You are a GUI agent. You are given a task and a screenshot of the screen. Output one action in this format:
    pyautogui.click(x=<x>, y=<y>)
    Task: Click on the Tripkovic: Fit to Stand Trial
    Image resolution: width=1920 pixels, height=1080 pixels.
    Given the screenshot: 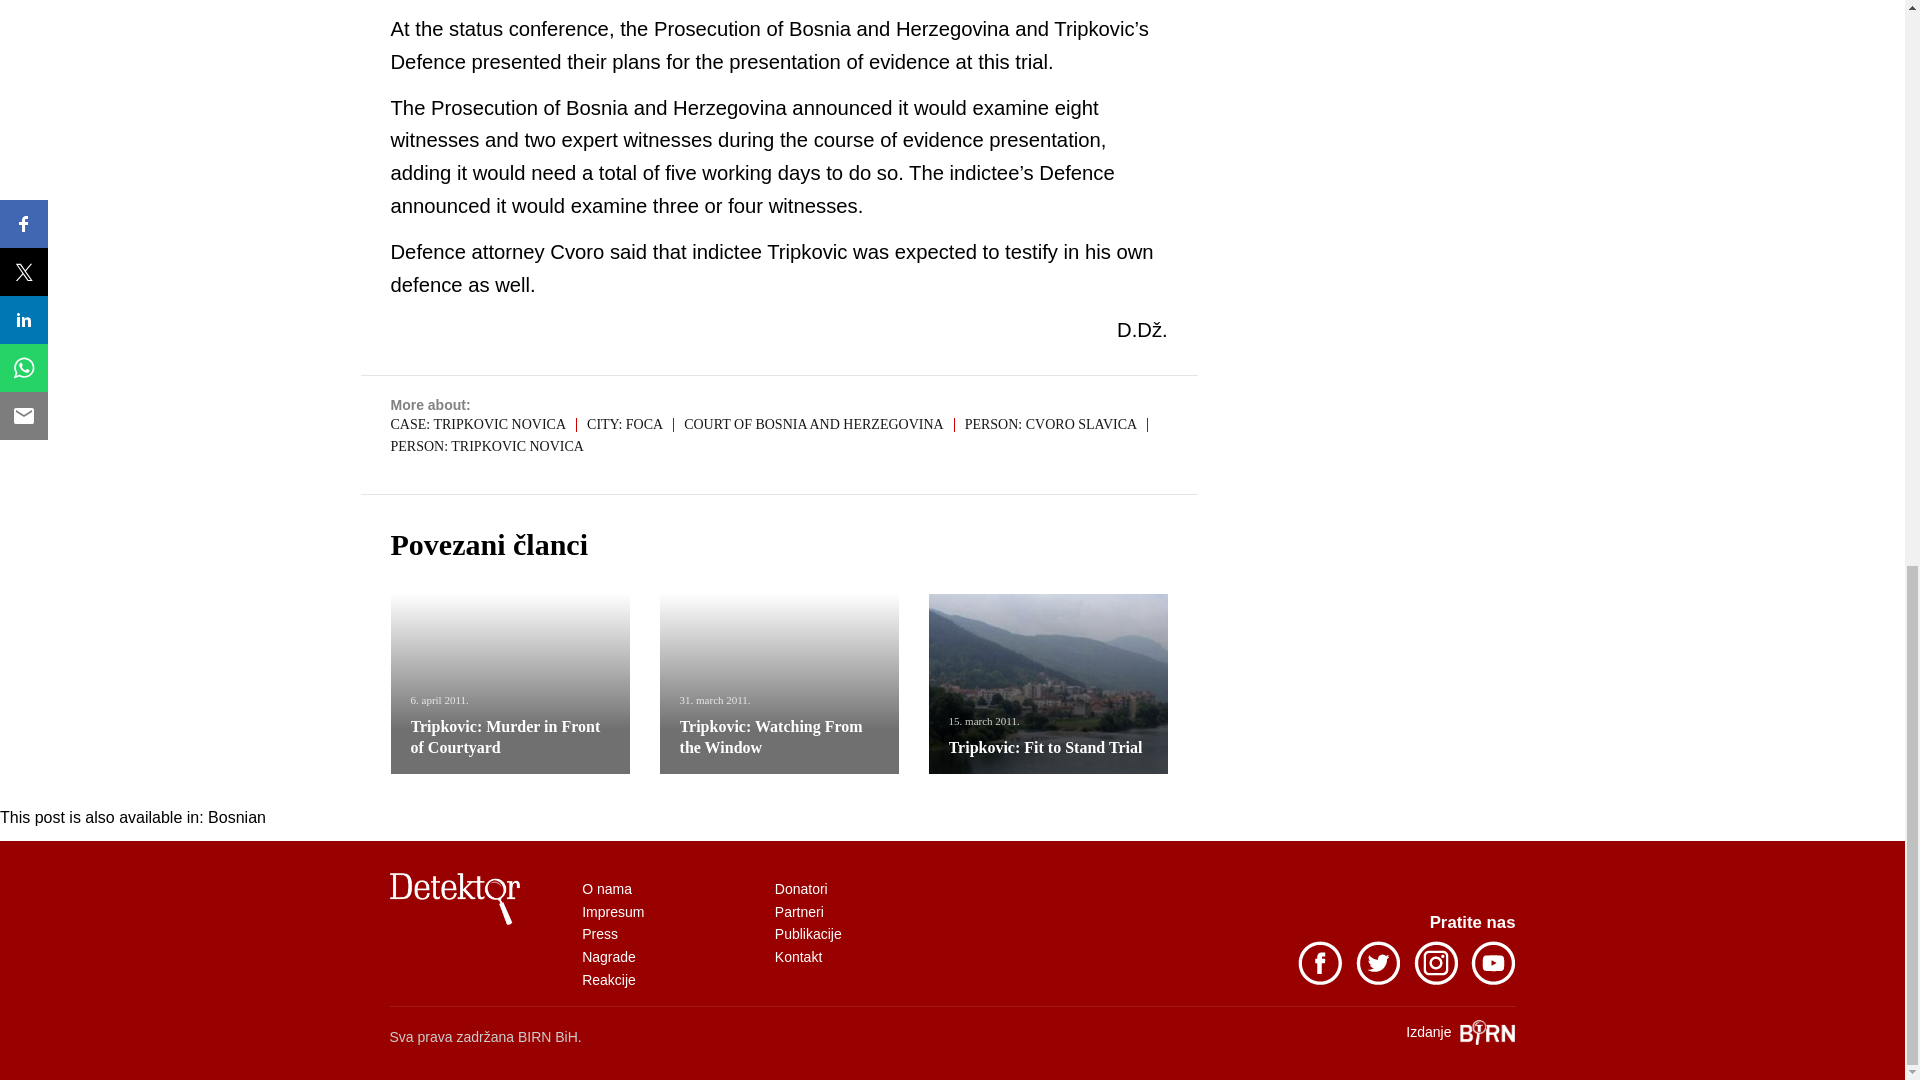 What is the action you would take?
    pyautogui.click(x=1045, y=747)
    